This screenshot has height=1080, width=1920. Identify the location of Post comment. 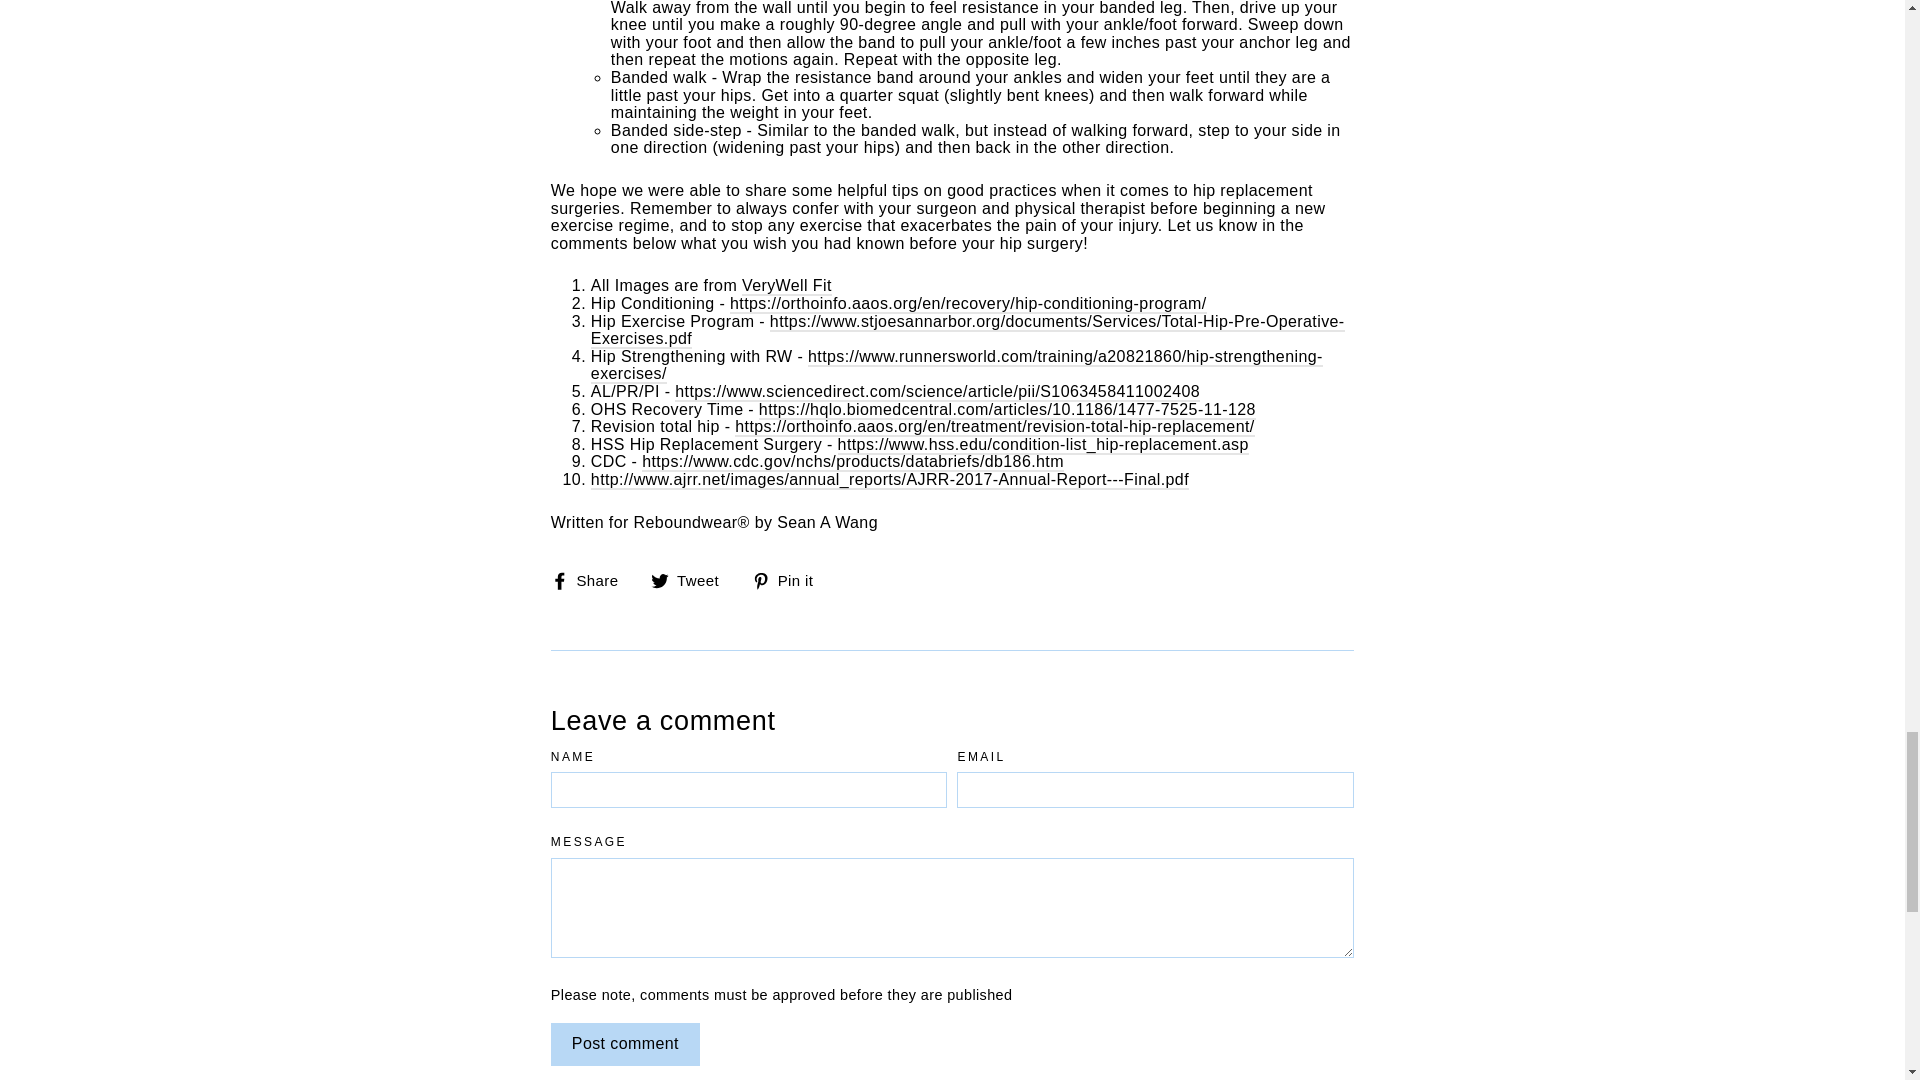
(626, 1044).